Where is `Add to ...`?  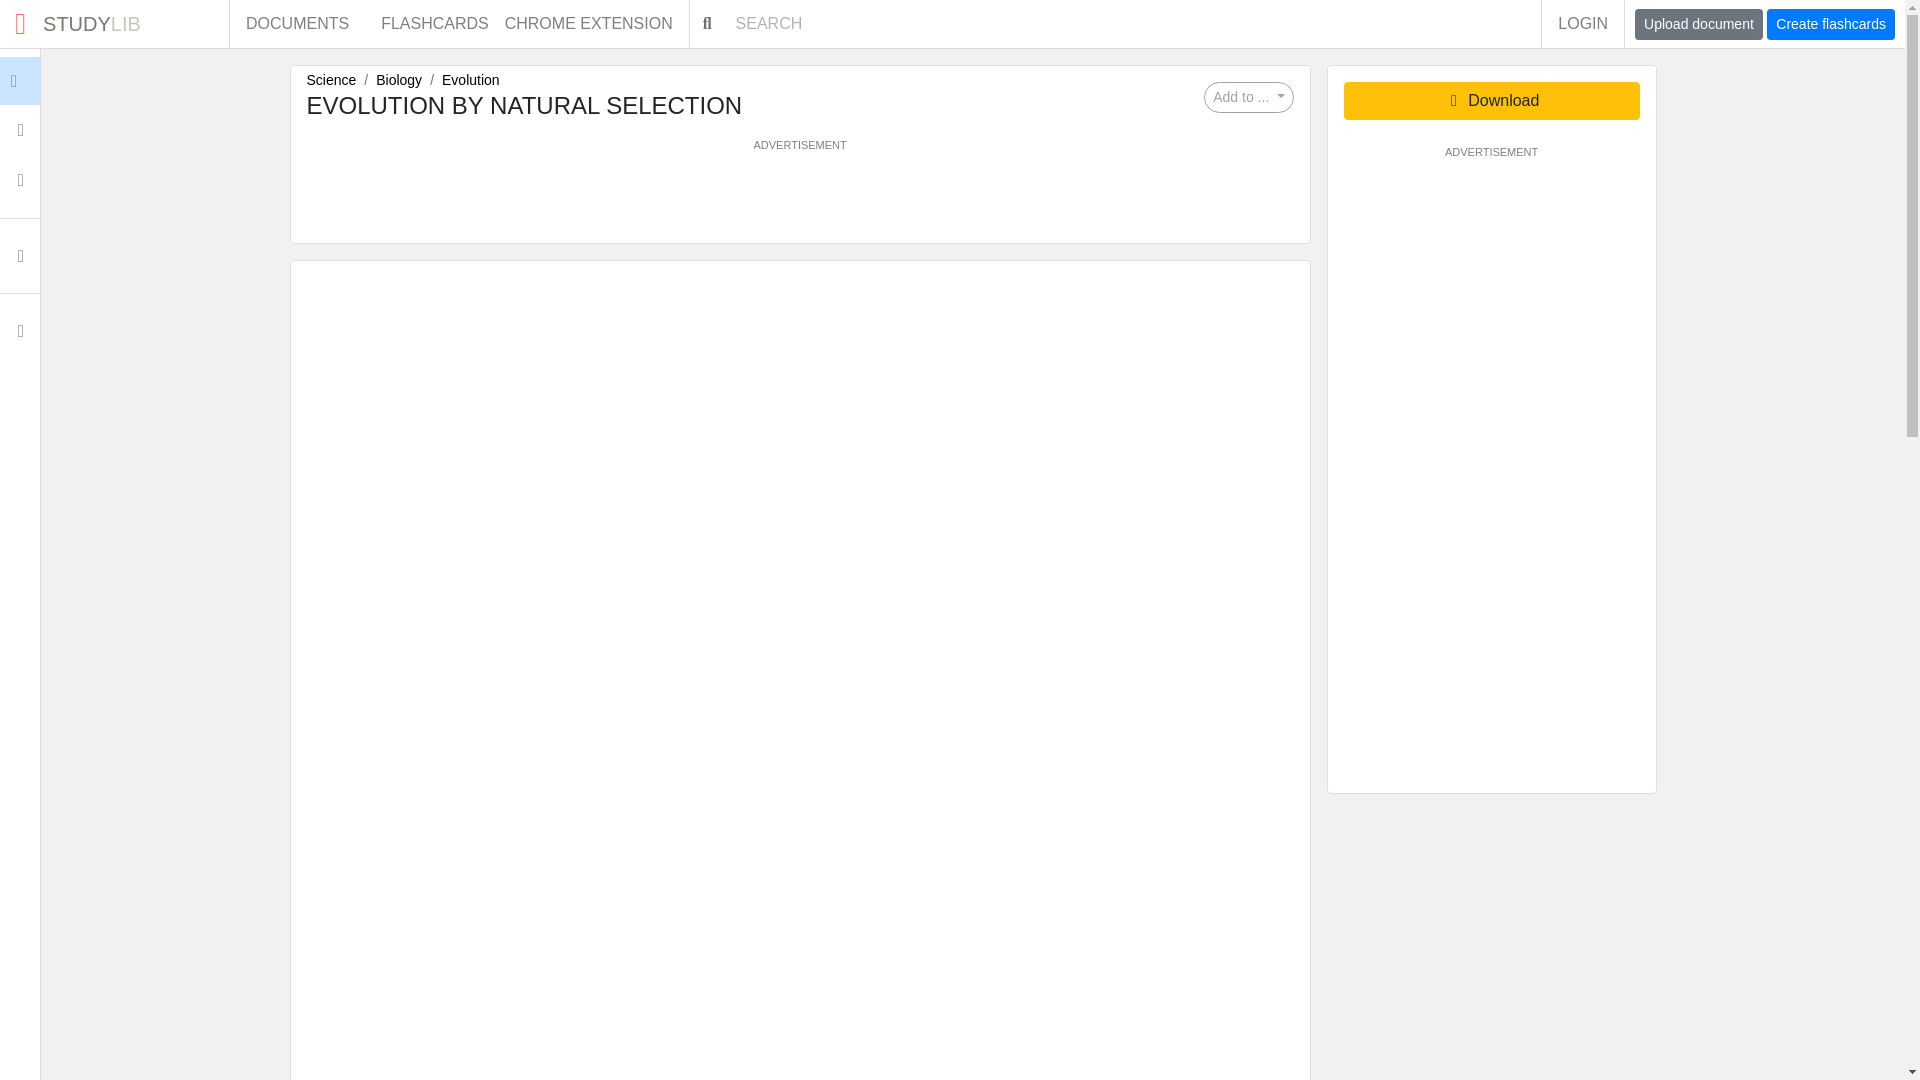
Add to ... is located at coordinates (297, 24).